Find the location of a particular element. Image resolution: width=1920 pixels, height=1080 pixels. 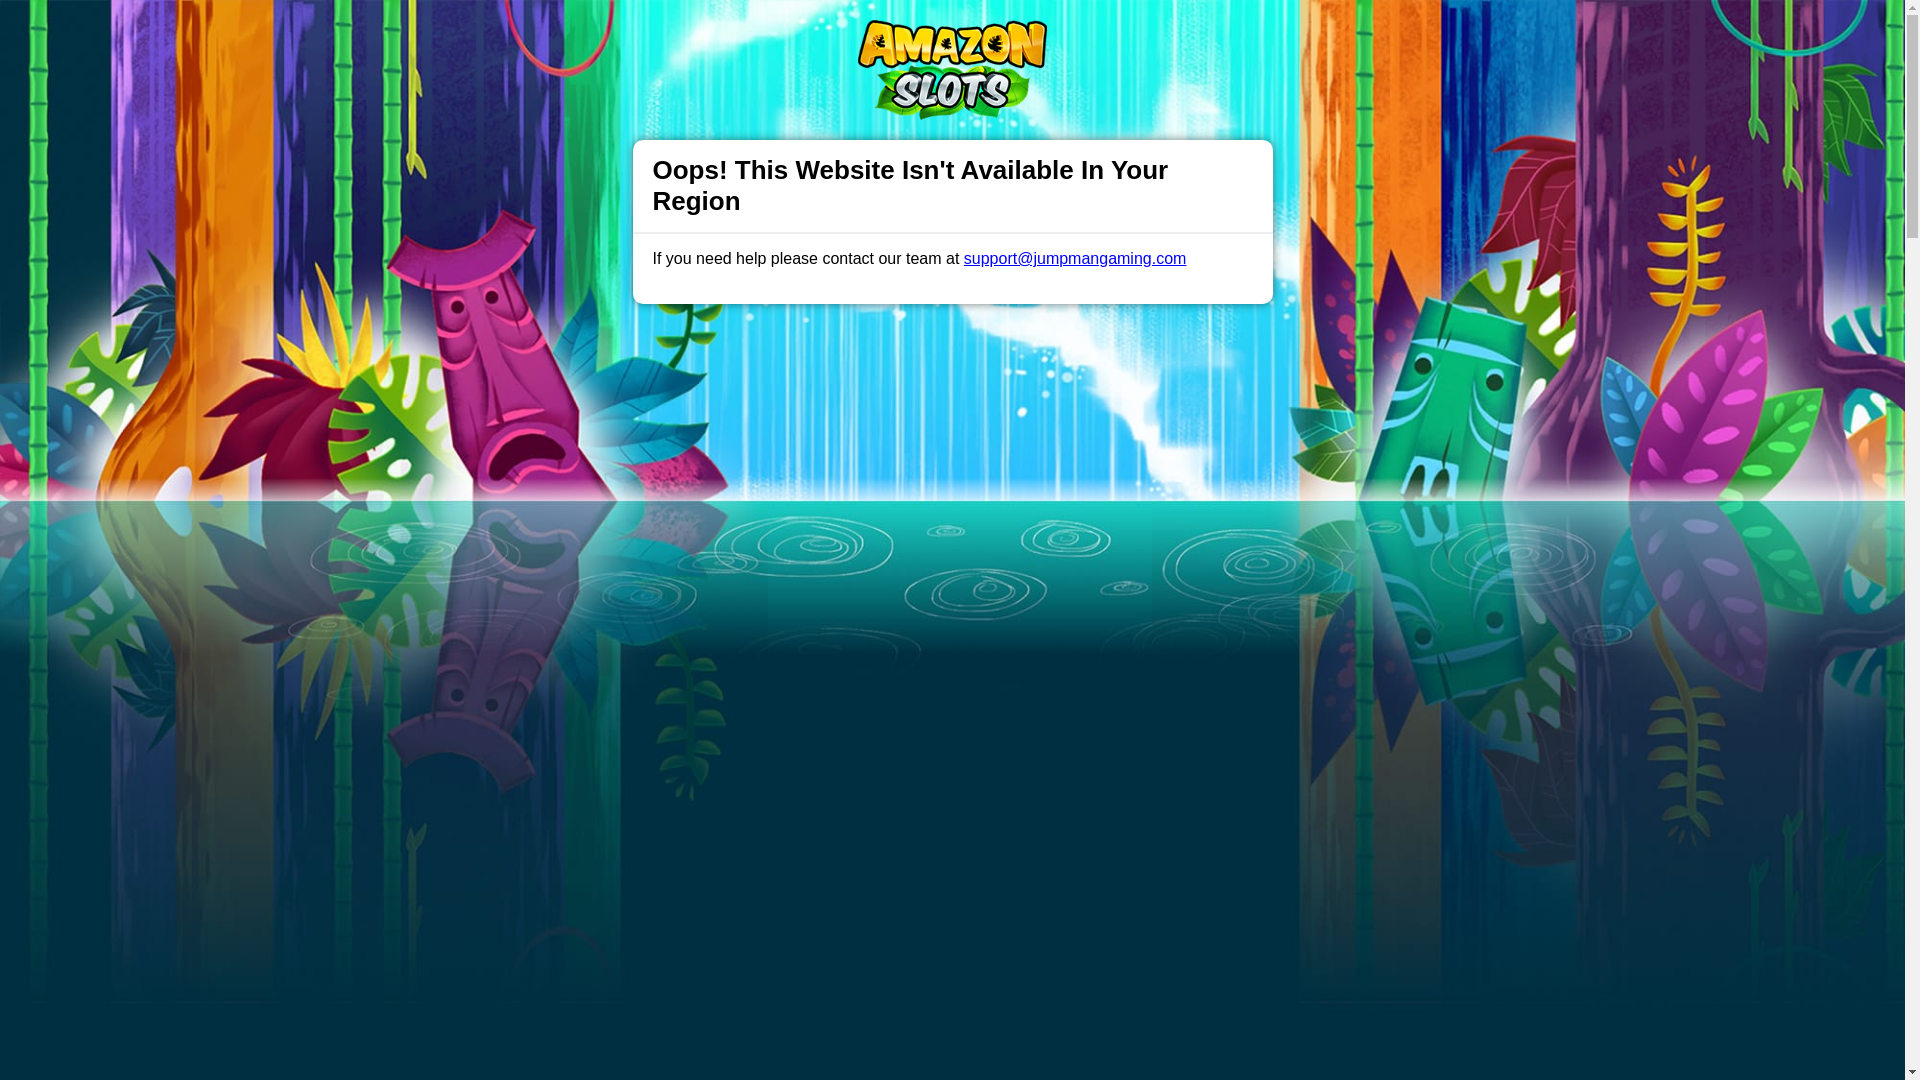

wagering requirements is located at coordinates (584, 973).